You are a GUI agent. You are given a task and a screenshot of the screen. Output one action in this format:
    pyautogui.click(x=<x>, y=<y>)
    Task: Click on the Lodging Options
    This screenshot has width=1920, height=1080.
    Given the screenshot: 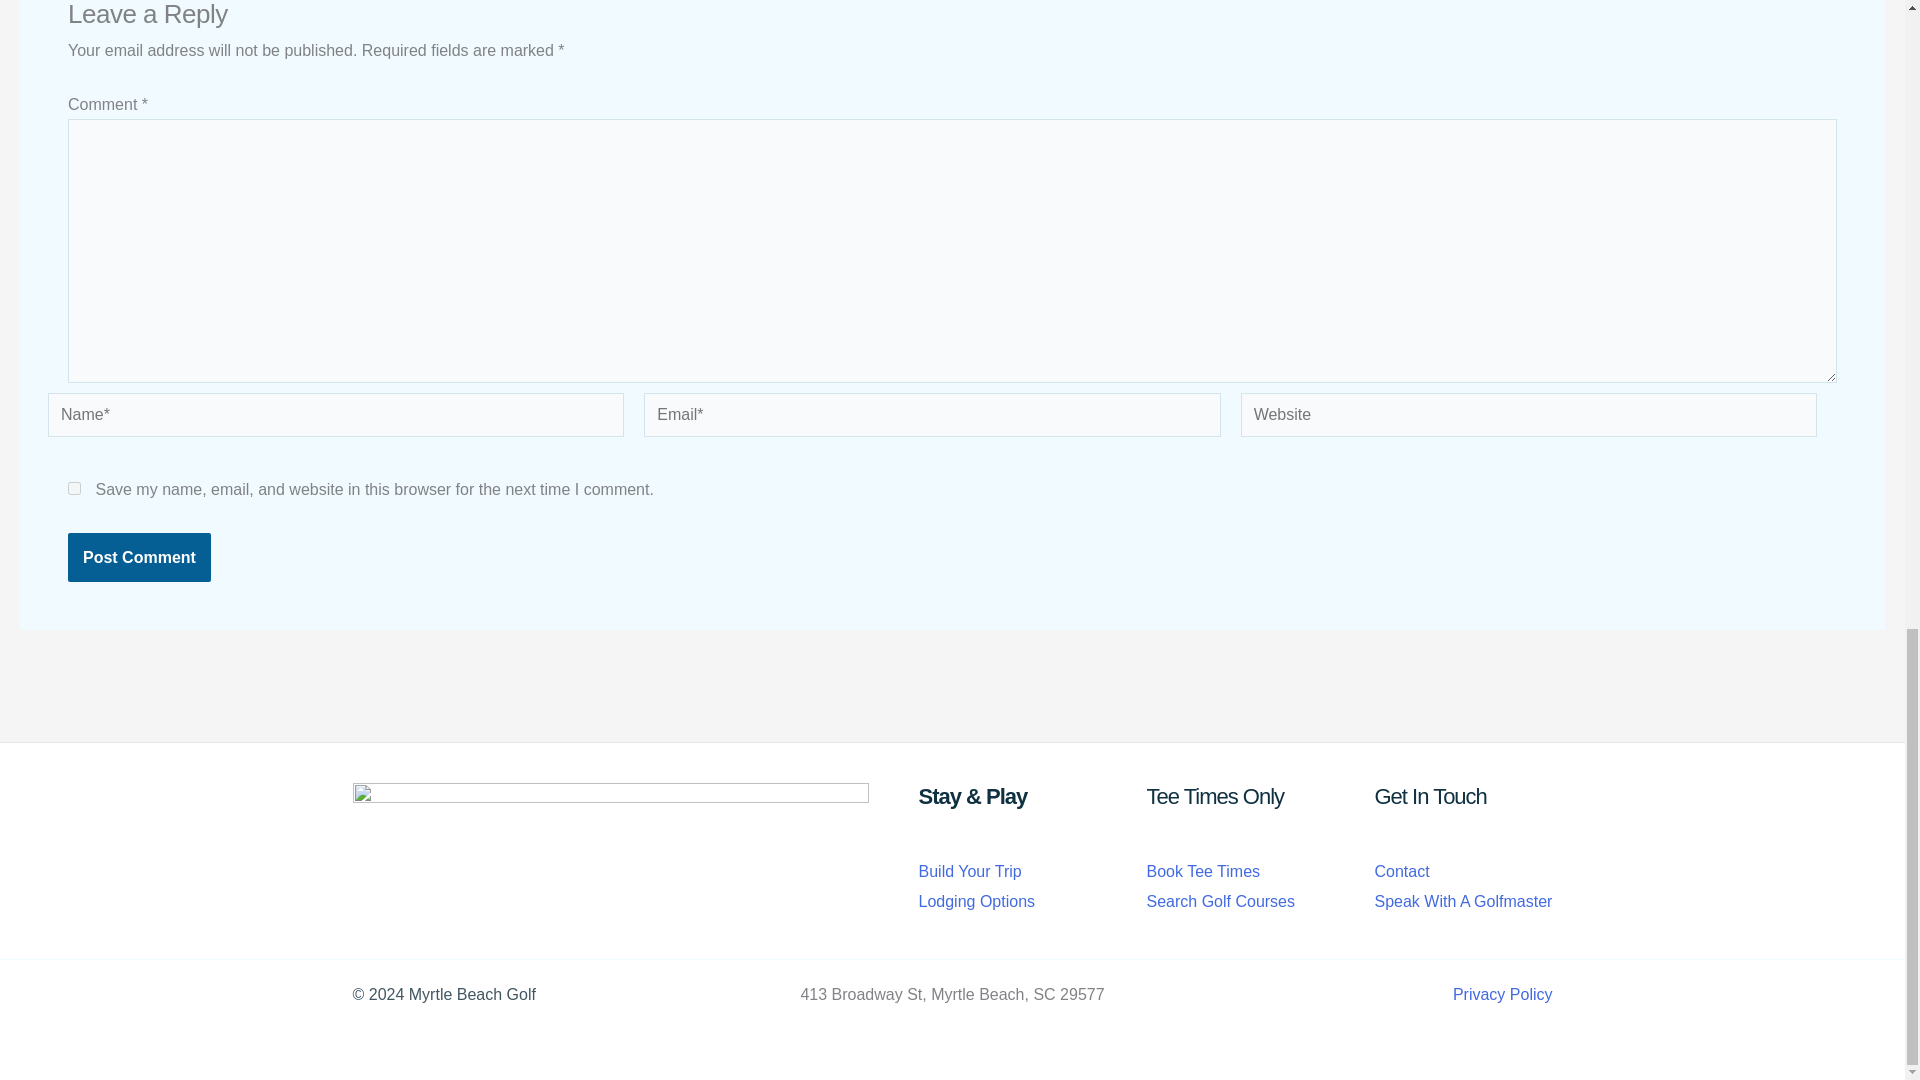 What is the action you would take?
    pyautogui.click(x=976, y=902)
    